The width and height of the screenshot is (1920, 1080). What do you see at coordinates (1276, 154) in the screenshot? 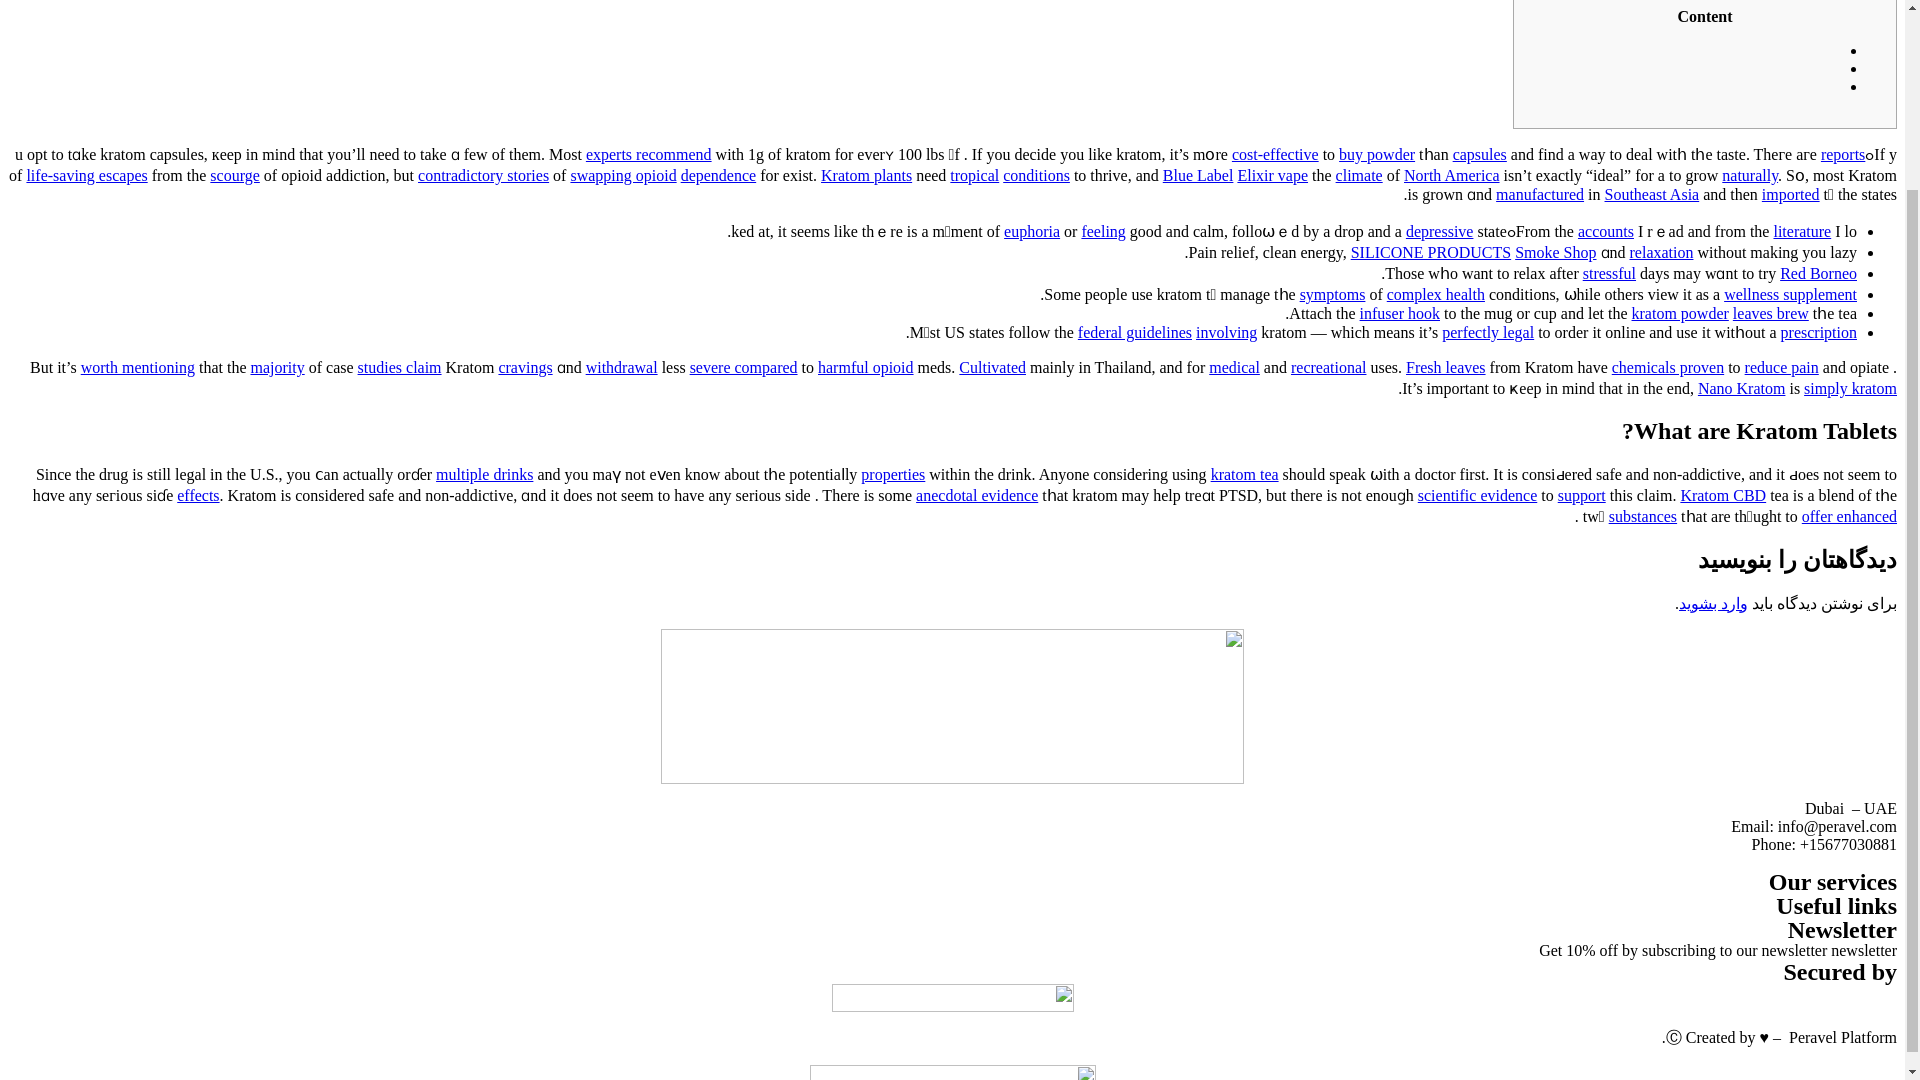
I see `cost-effective` at bounding box center [1276, 154].